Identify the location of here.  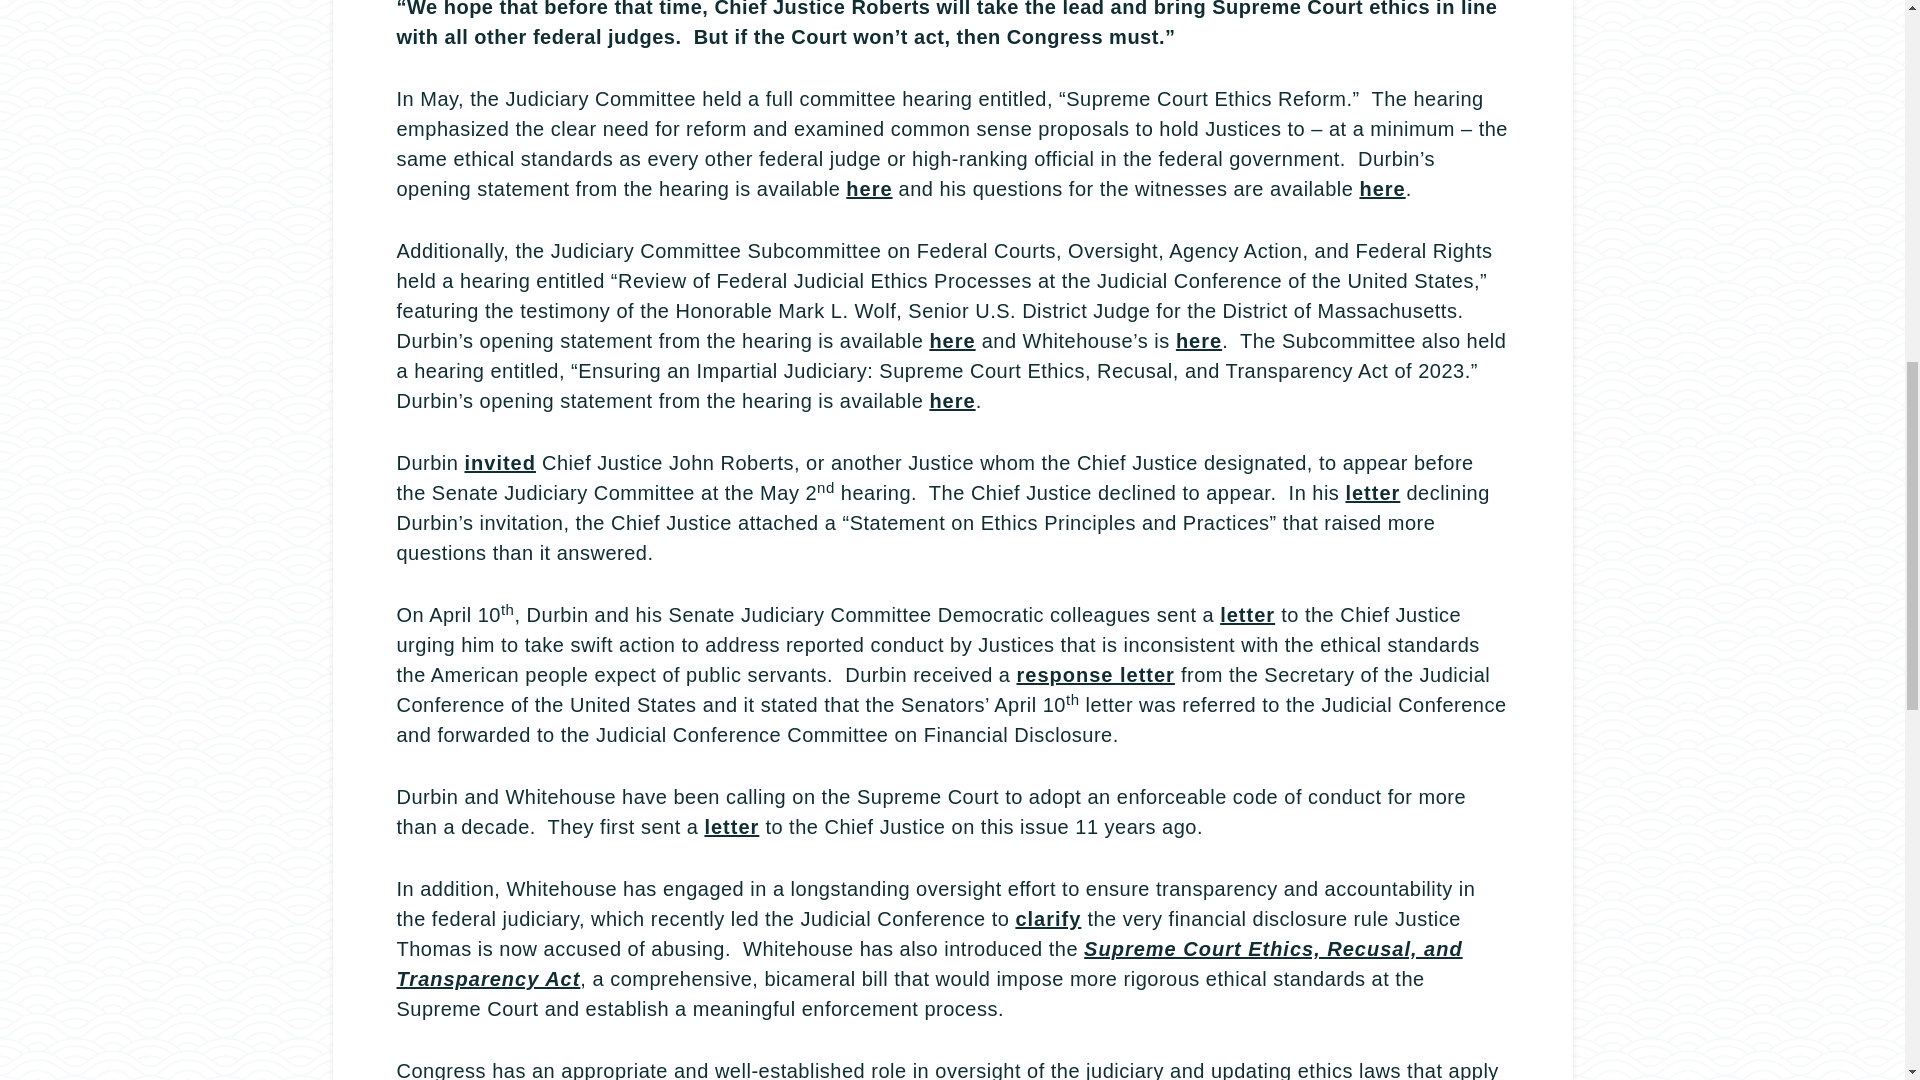
(1382, 188).